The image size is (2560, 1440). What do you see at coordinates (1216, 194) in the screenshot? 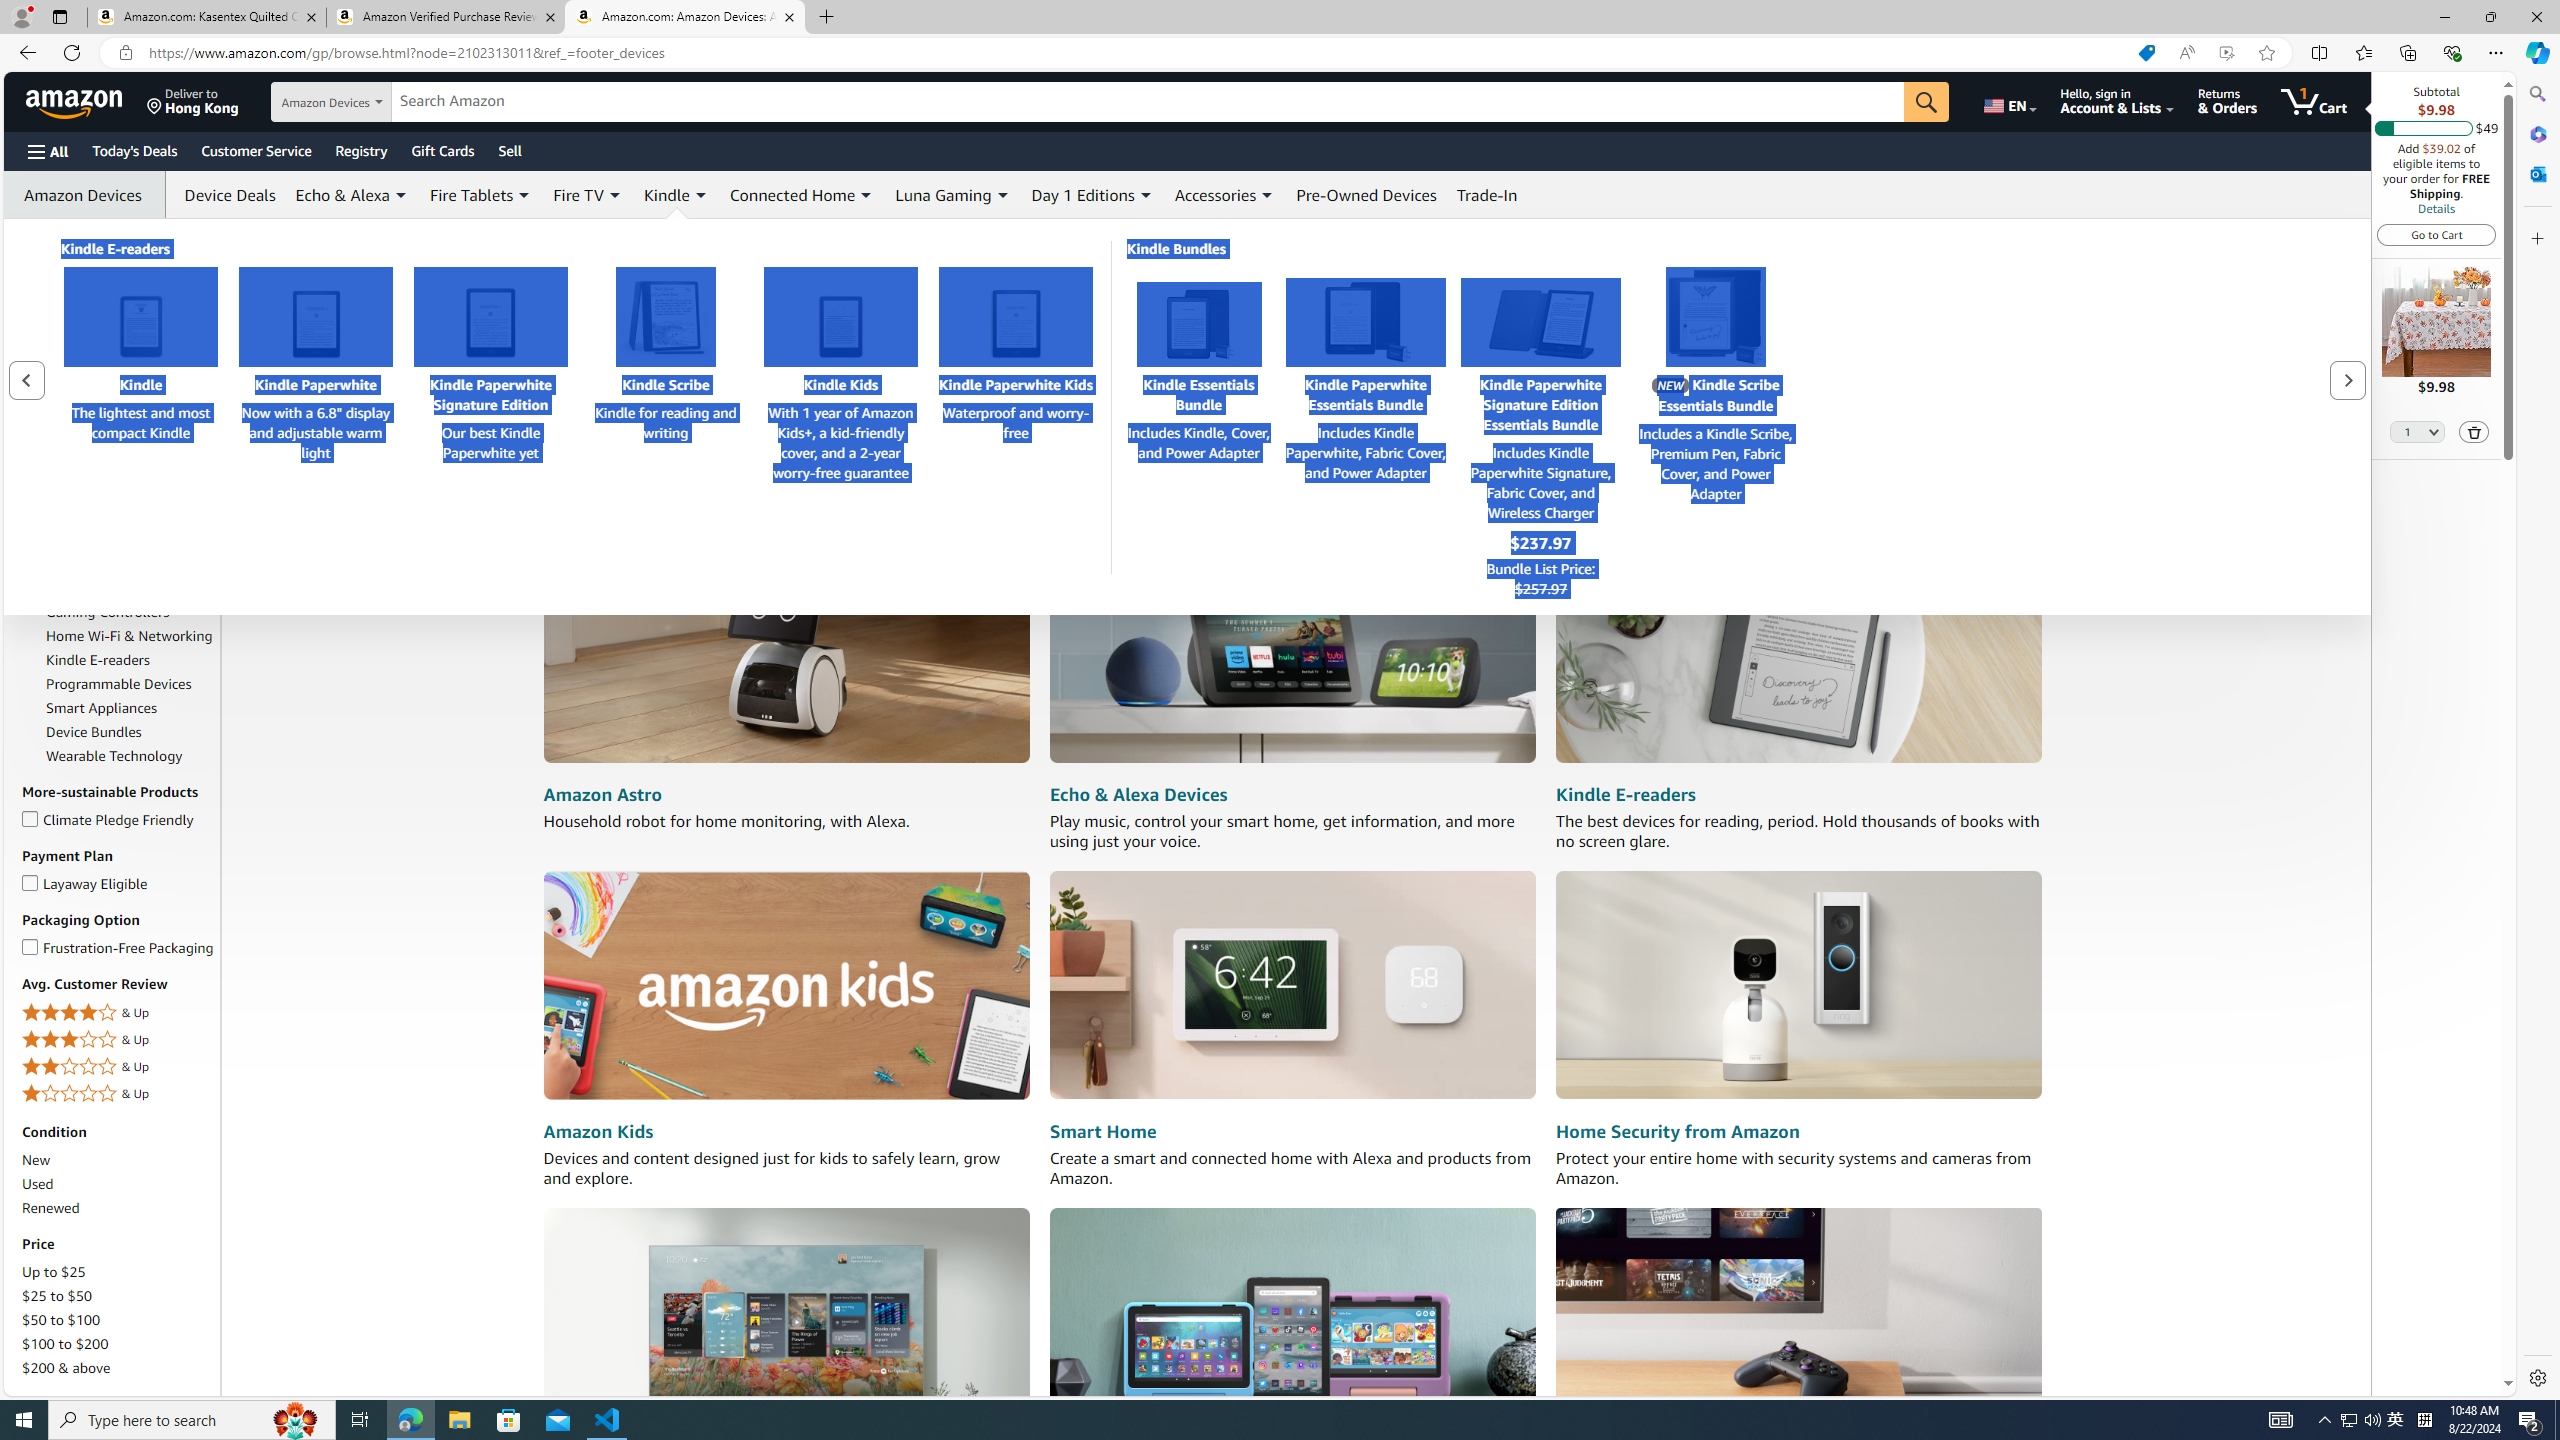
I see `Accessories` at bounding box center [1216, 194].